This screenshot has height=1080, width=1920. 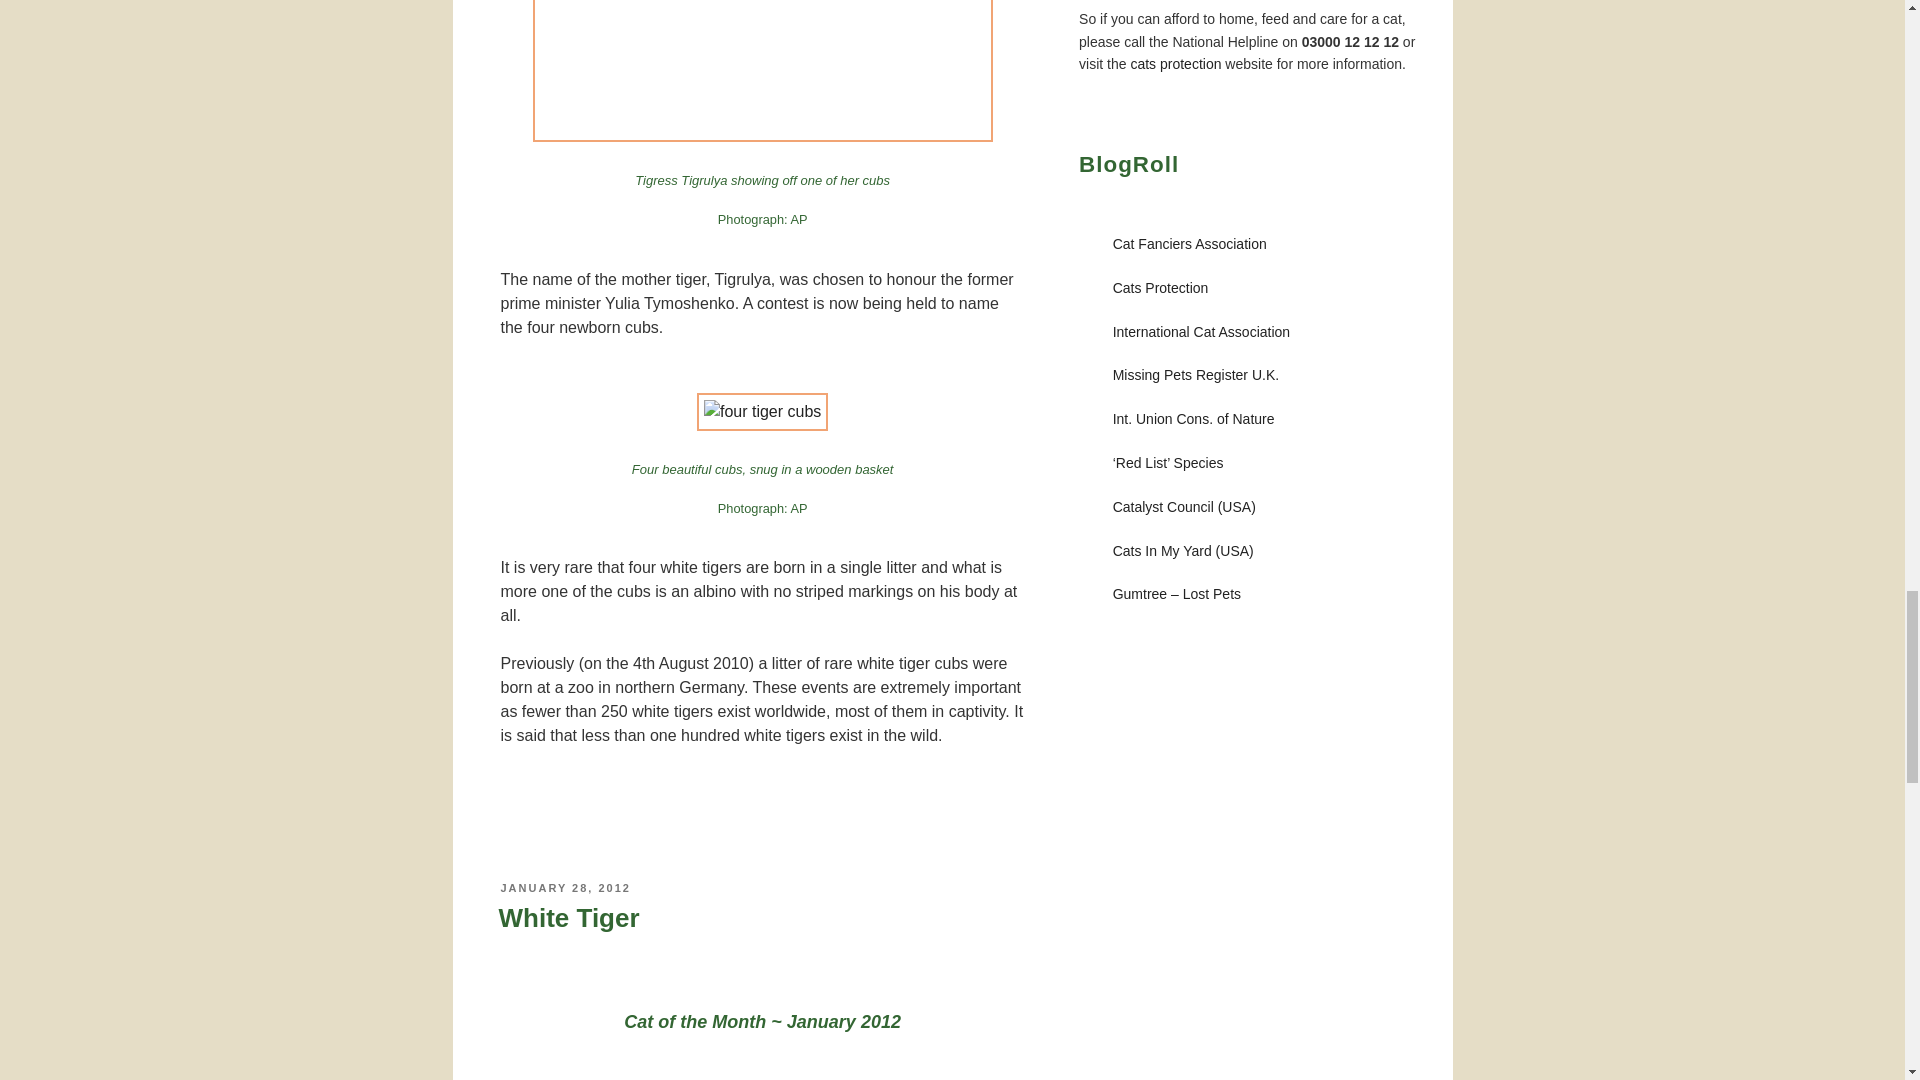 I want to click on link to cats protection website, so click(x=1176, y=64).